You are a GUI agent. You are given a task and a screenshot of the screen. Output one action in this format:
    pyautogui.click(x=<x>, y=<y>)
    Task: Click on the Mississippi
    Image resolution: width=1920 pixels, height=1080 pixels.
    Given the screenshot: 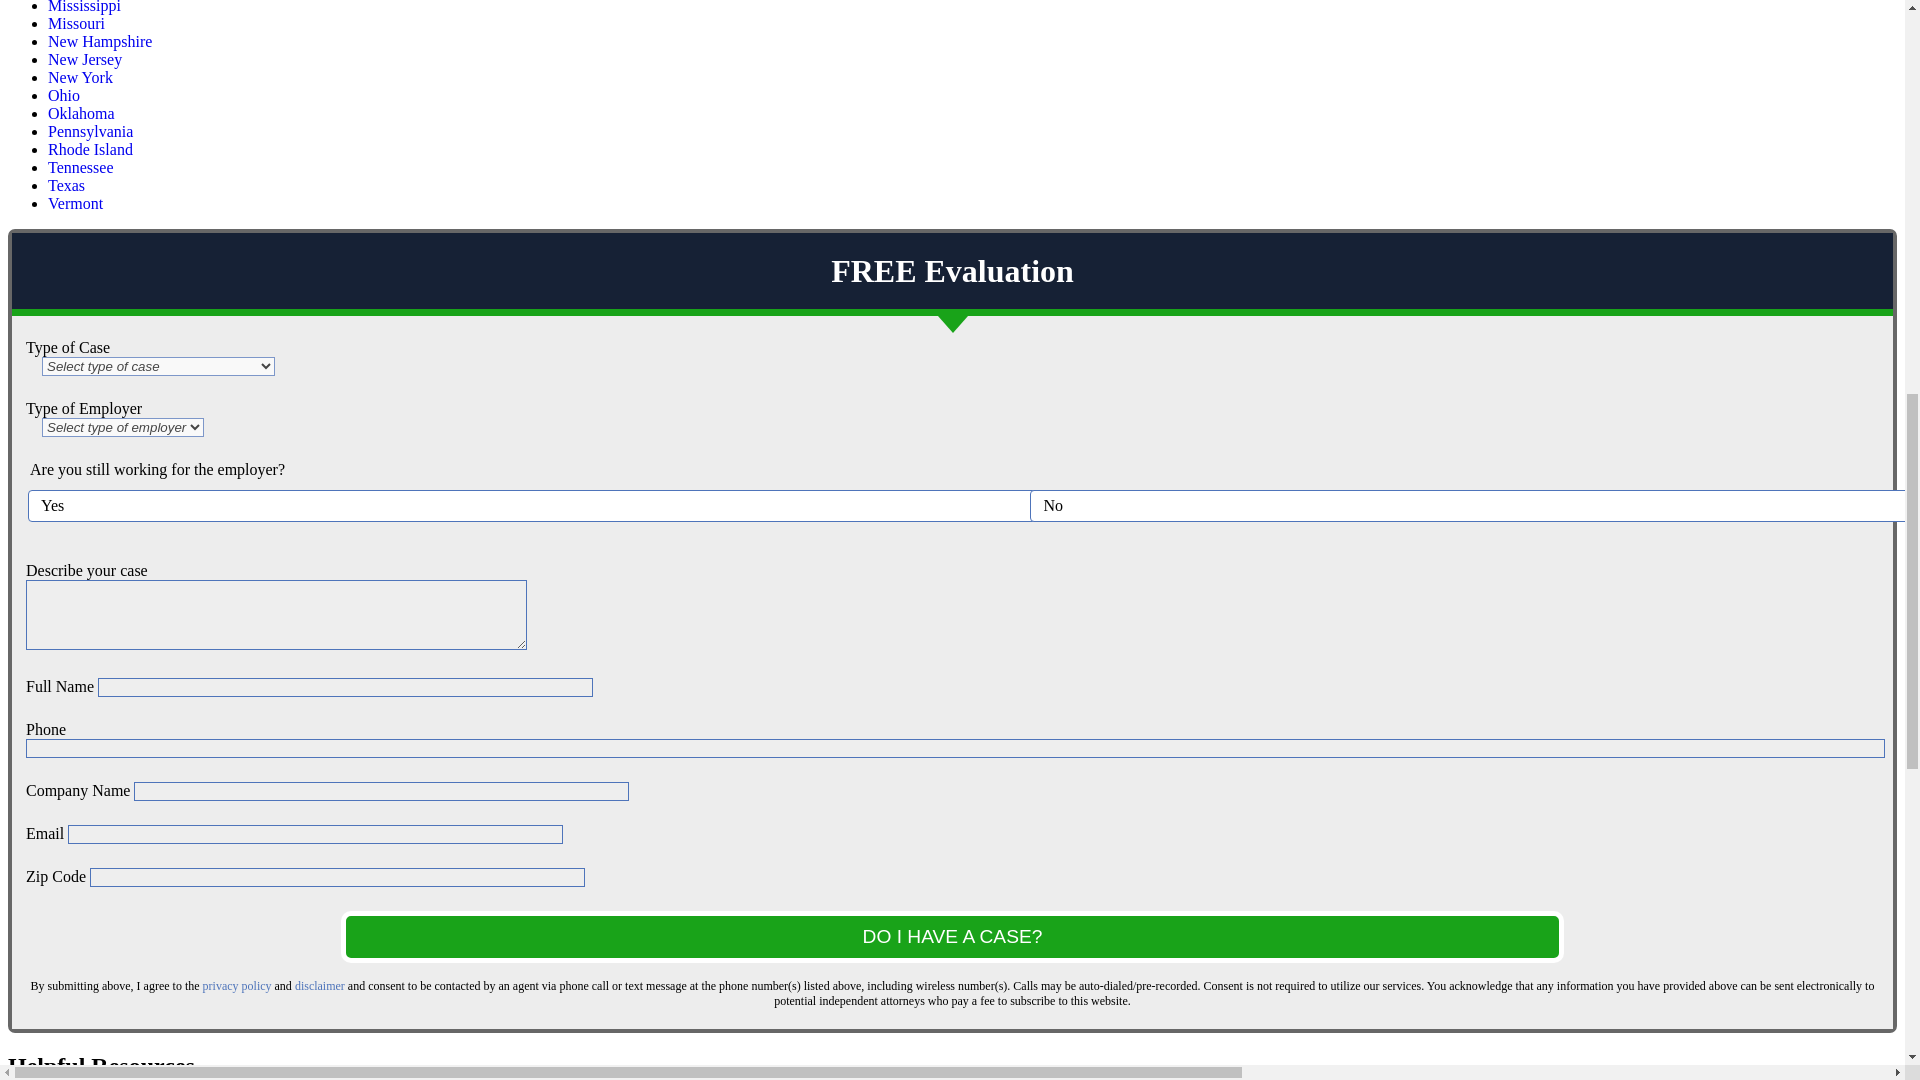 What is the action you would take?
    pyautogui.click(x=84, y=7)
    